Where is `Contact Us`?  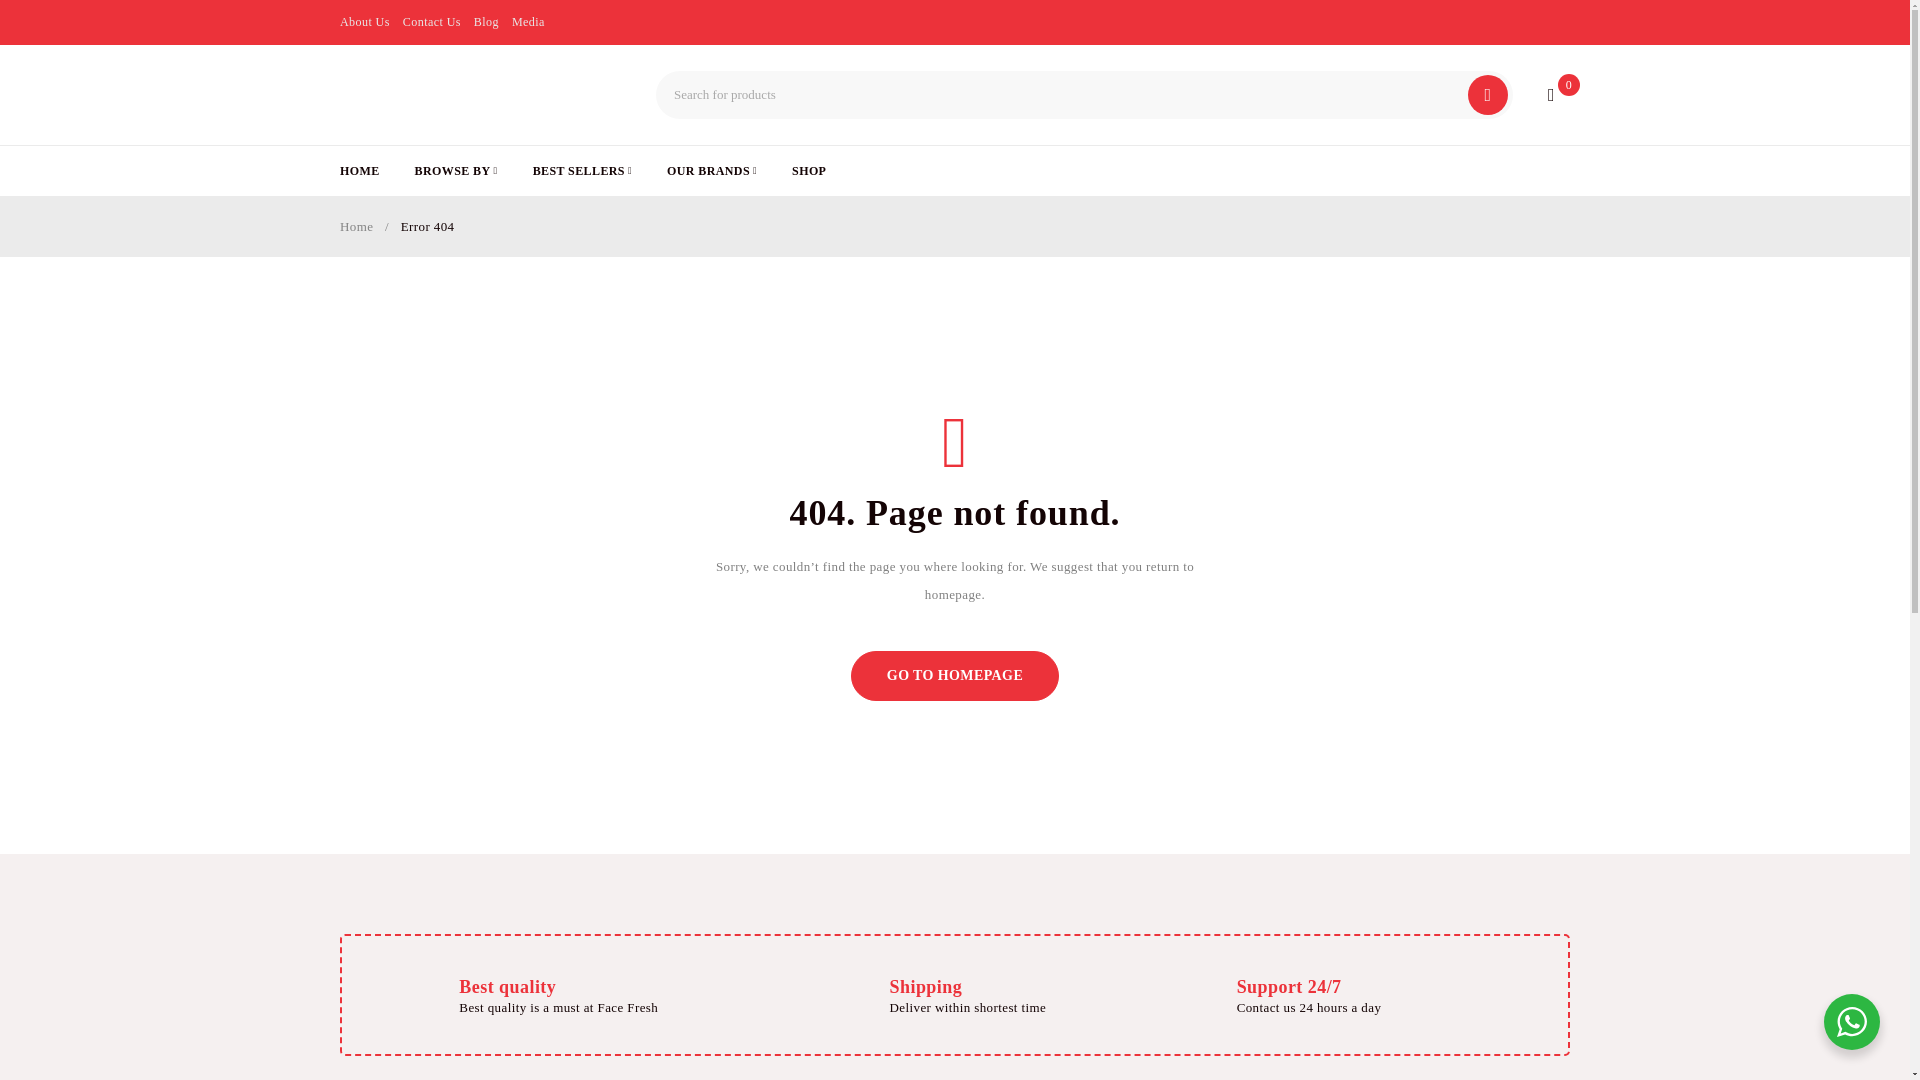
Contact Us is located at coordinates (432, 21).